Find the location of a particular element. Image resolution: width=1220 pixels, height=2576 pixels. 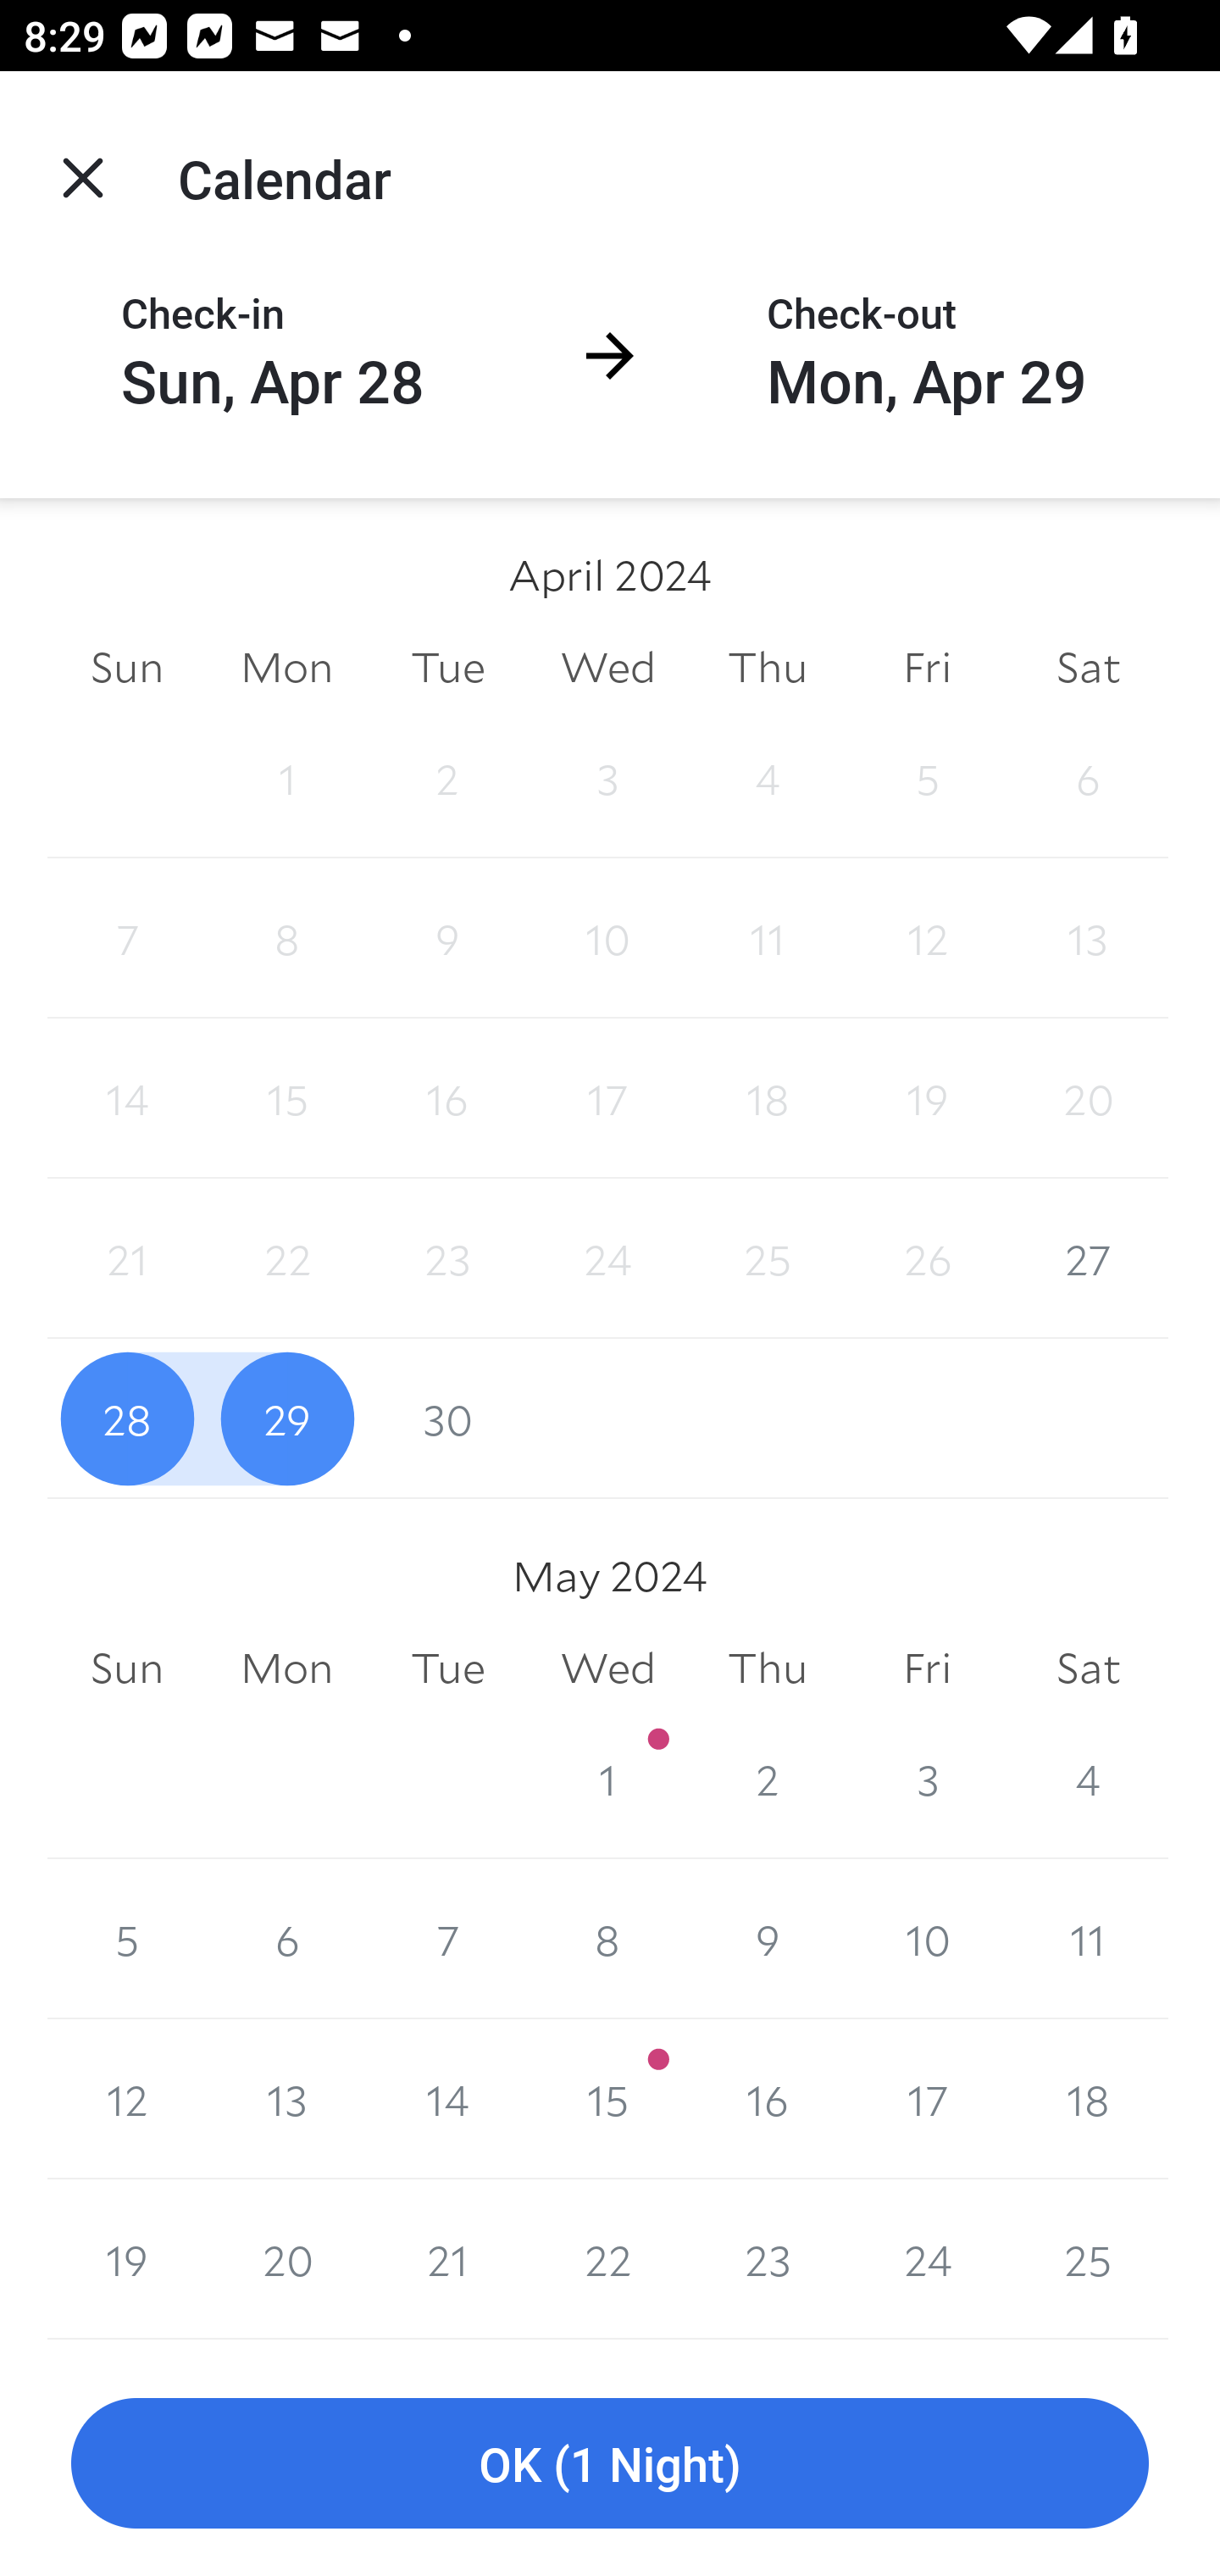

Tue is located at coordinates (447, 1669).